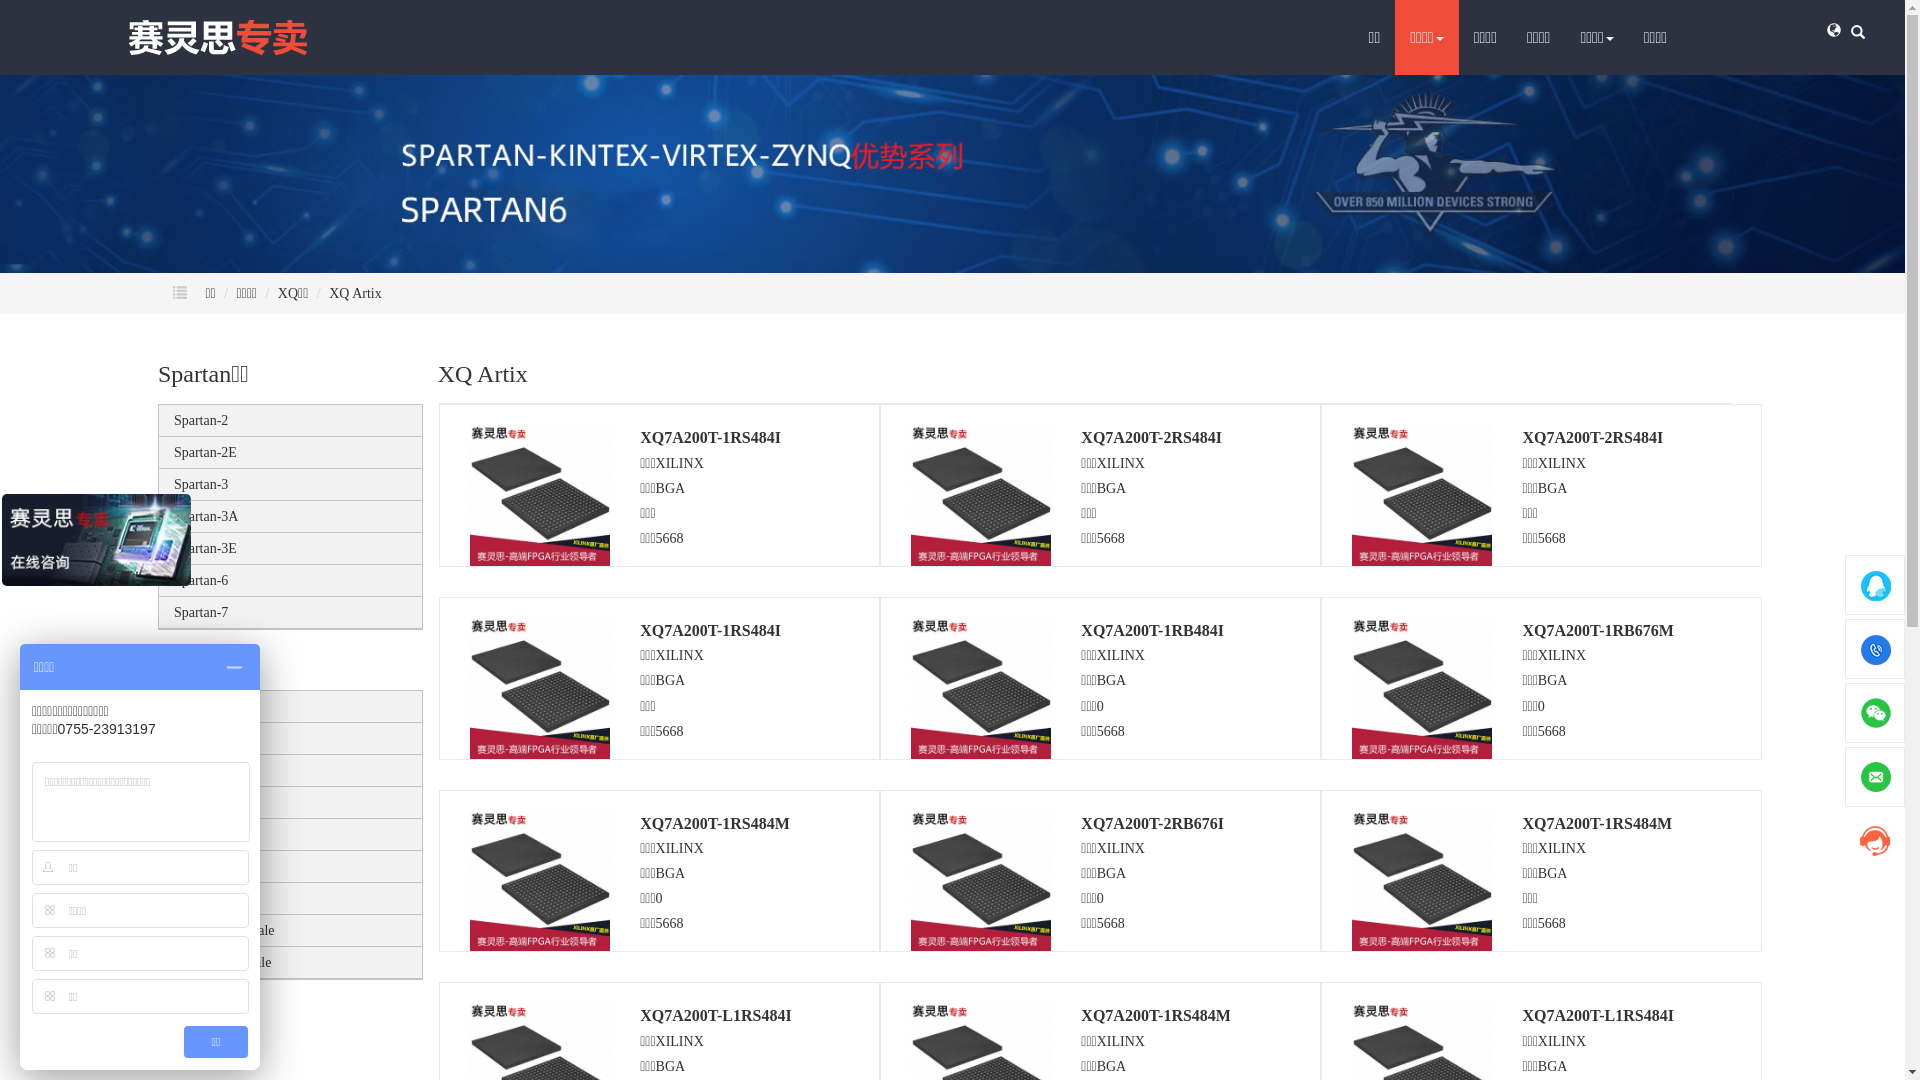 The height and width of the screenshot is (1080, 1920). Describe the element at coordinates (1597, 824) in the screenshot. I see `XQ7A200T-1RS484M` at that location.